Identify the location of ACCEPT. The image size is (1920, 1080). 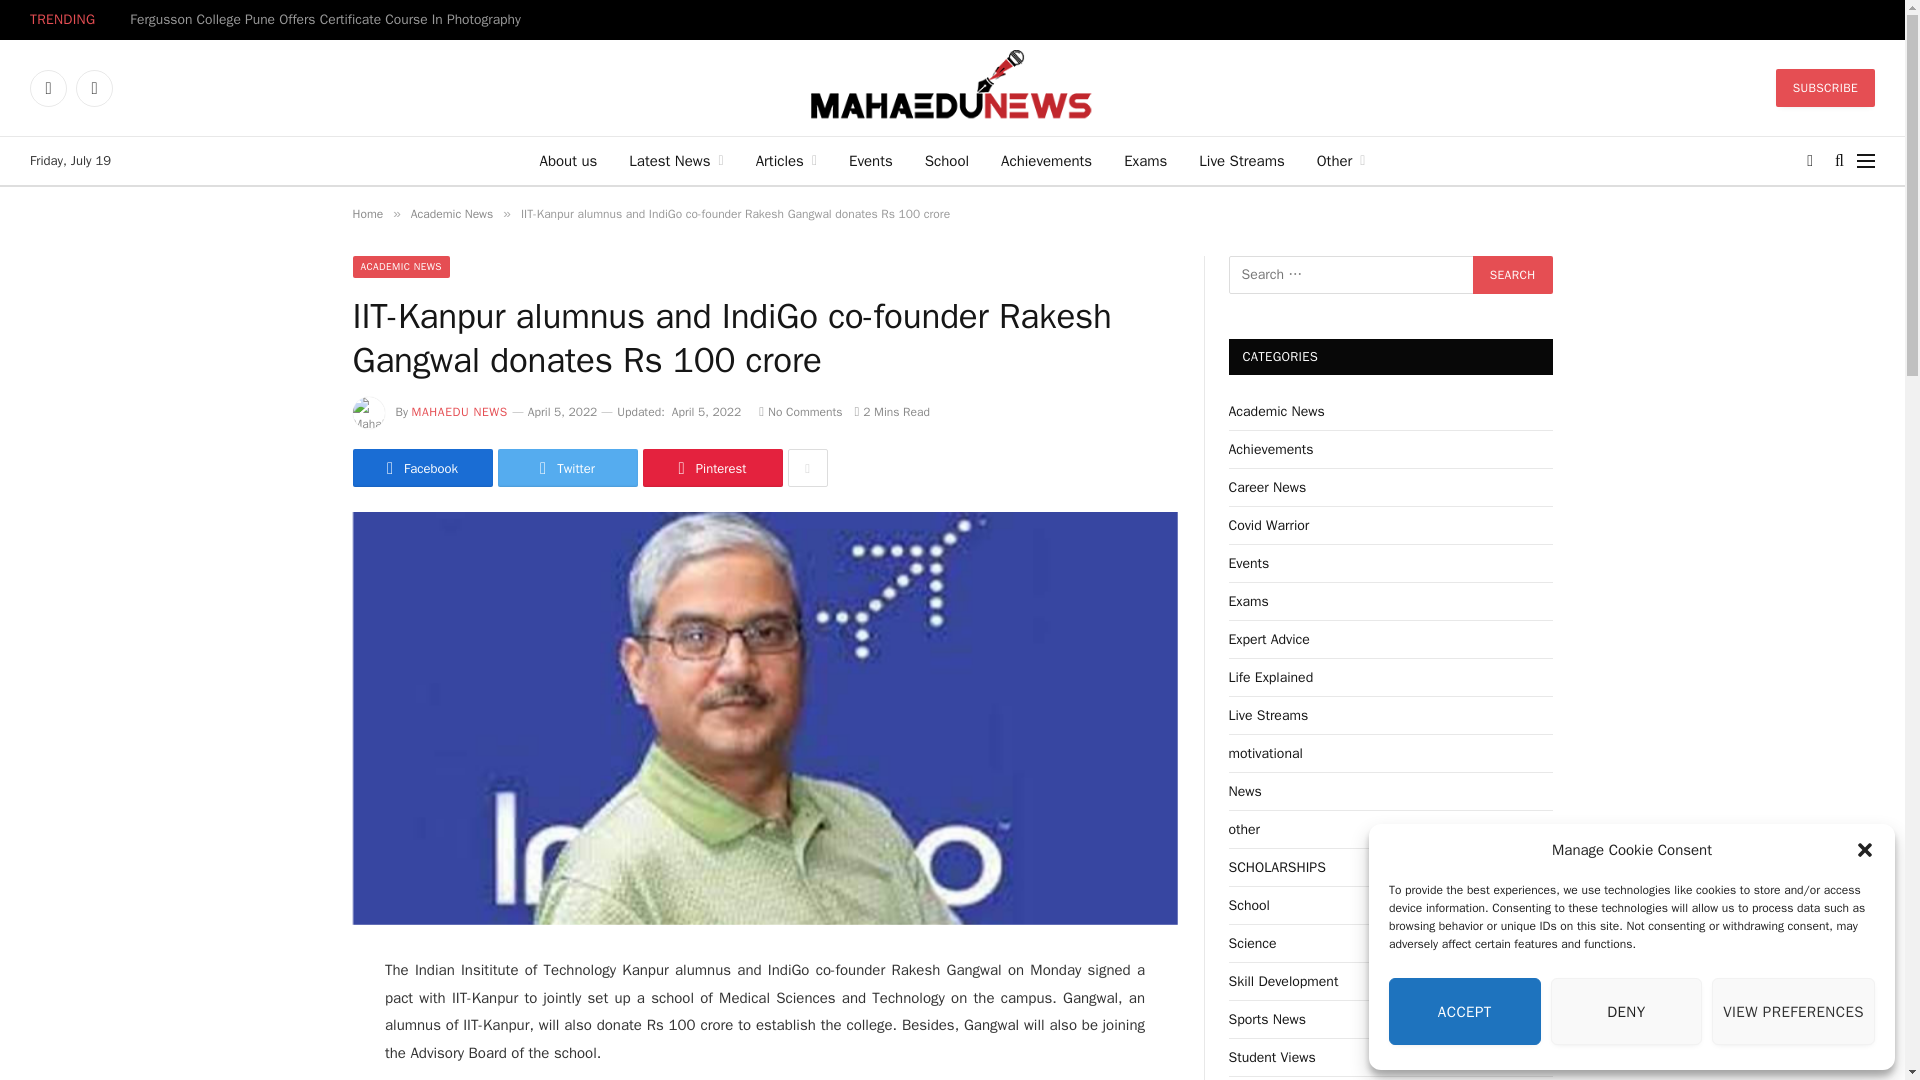
(1464, 1012).